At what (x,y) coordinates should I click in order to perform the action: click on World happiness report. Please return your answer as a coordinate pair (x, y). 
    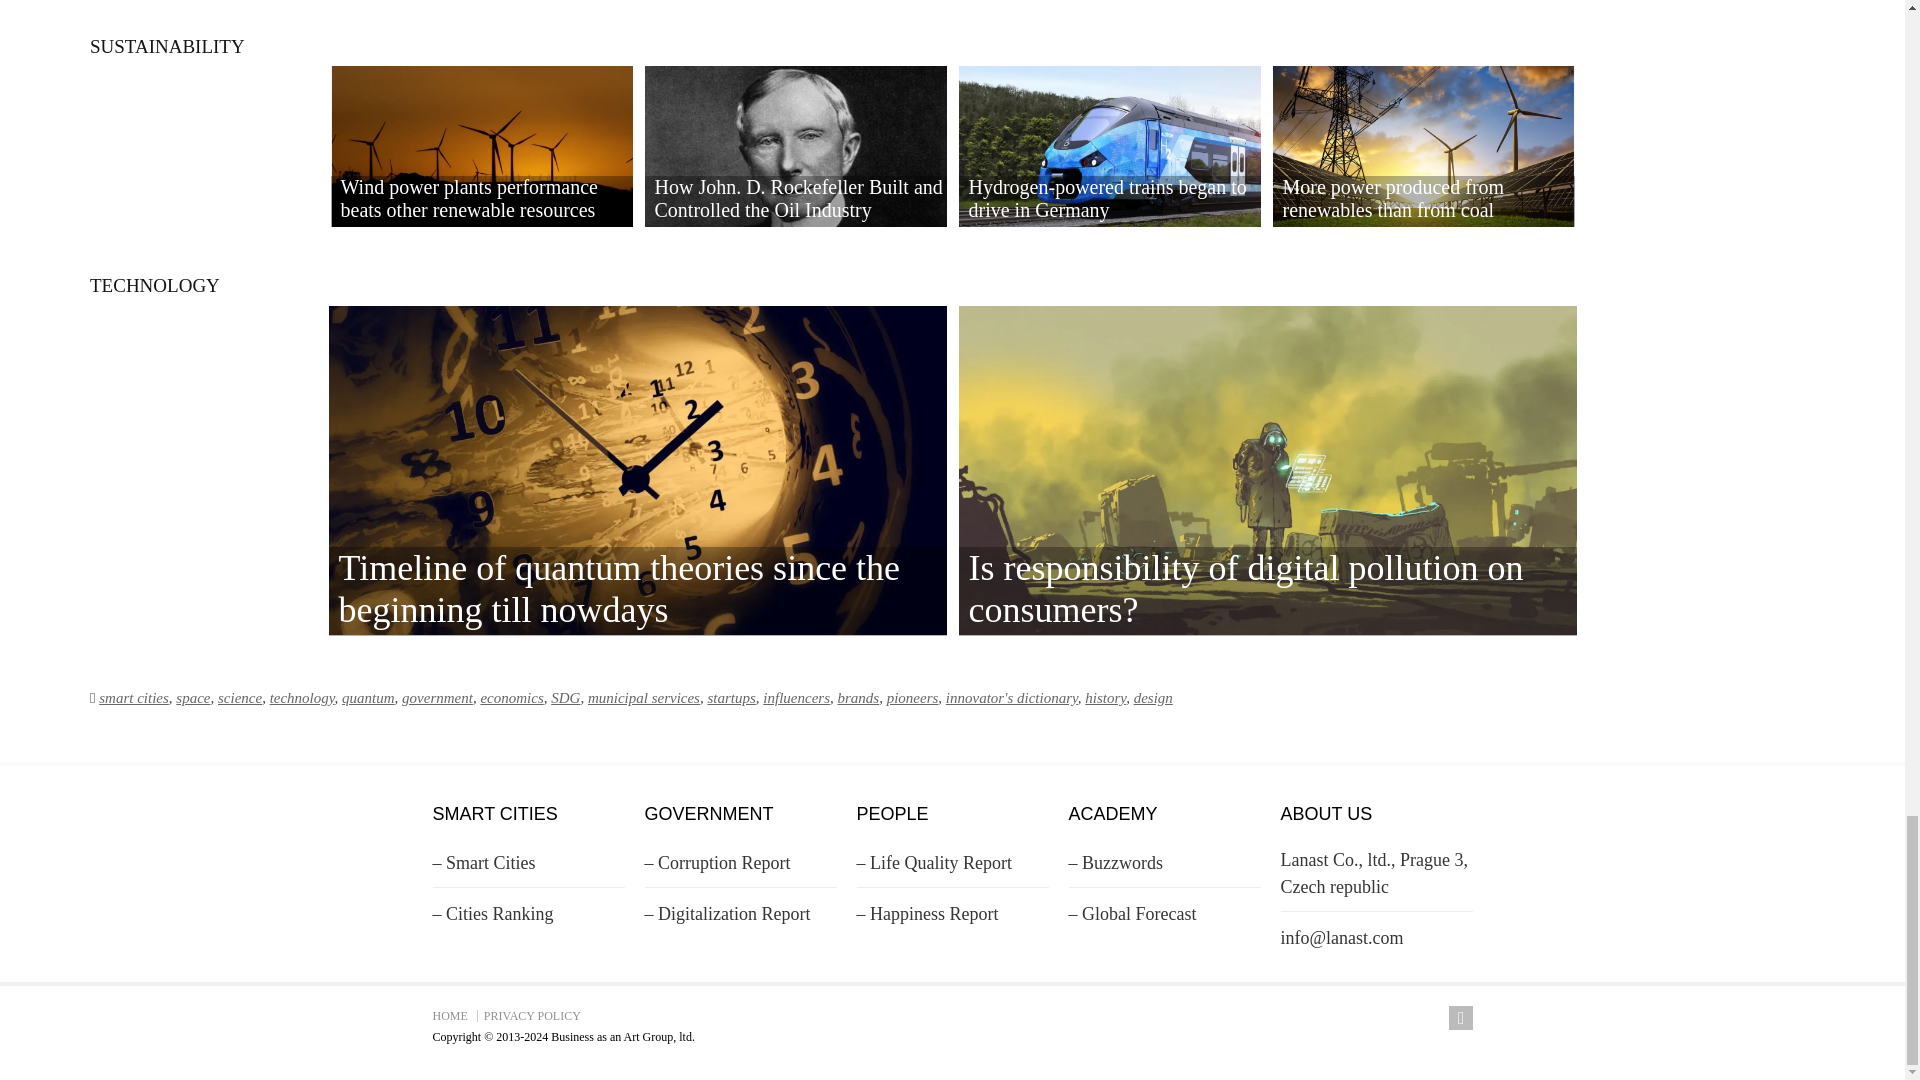
    Looking at the image, I should click on (927, 919).